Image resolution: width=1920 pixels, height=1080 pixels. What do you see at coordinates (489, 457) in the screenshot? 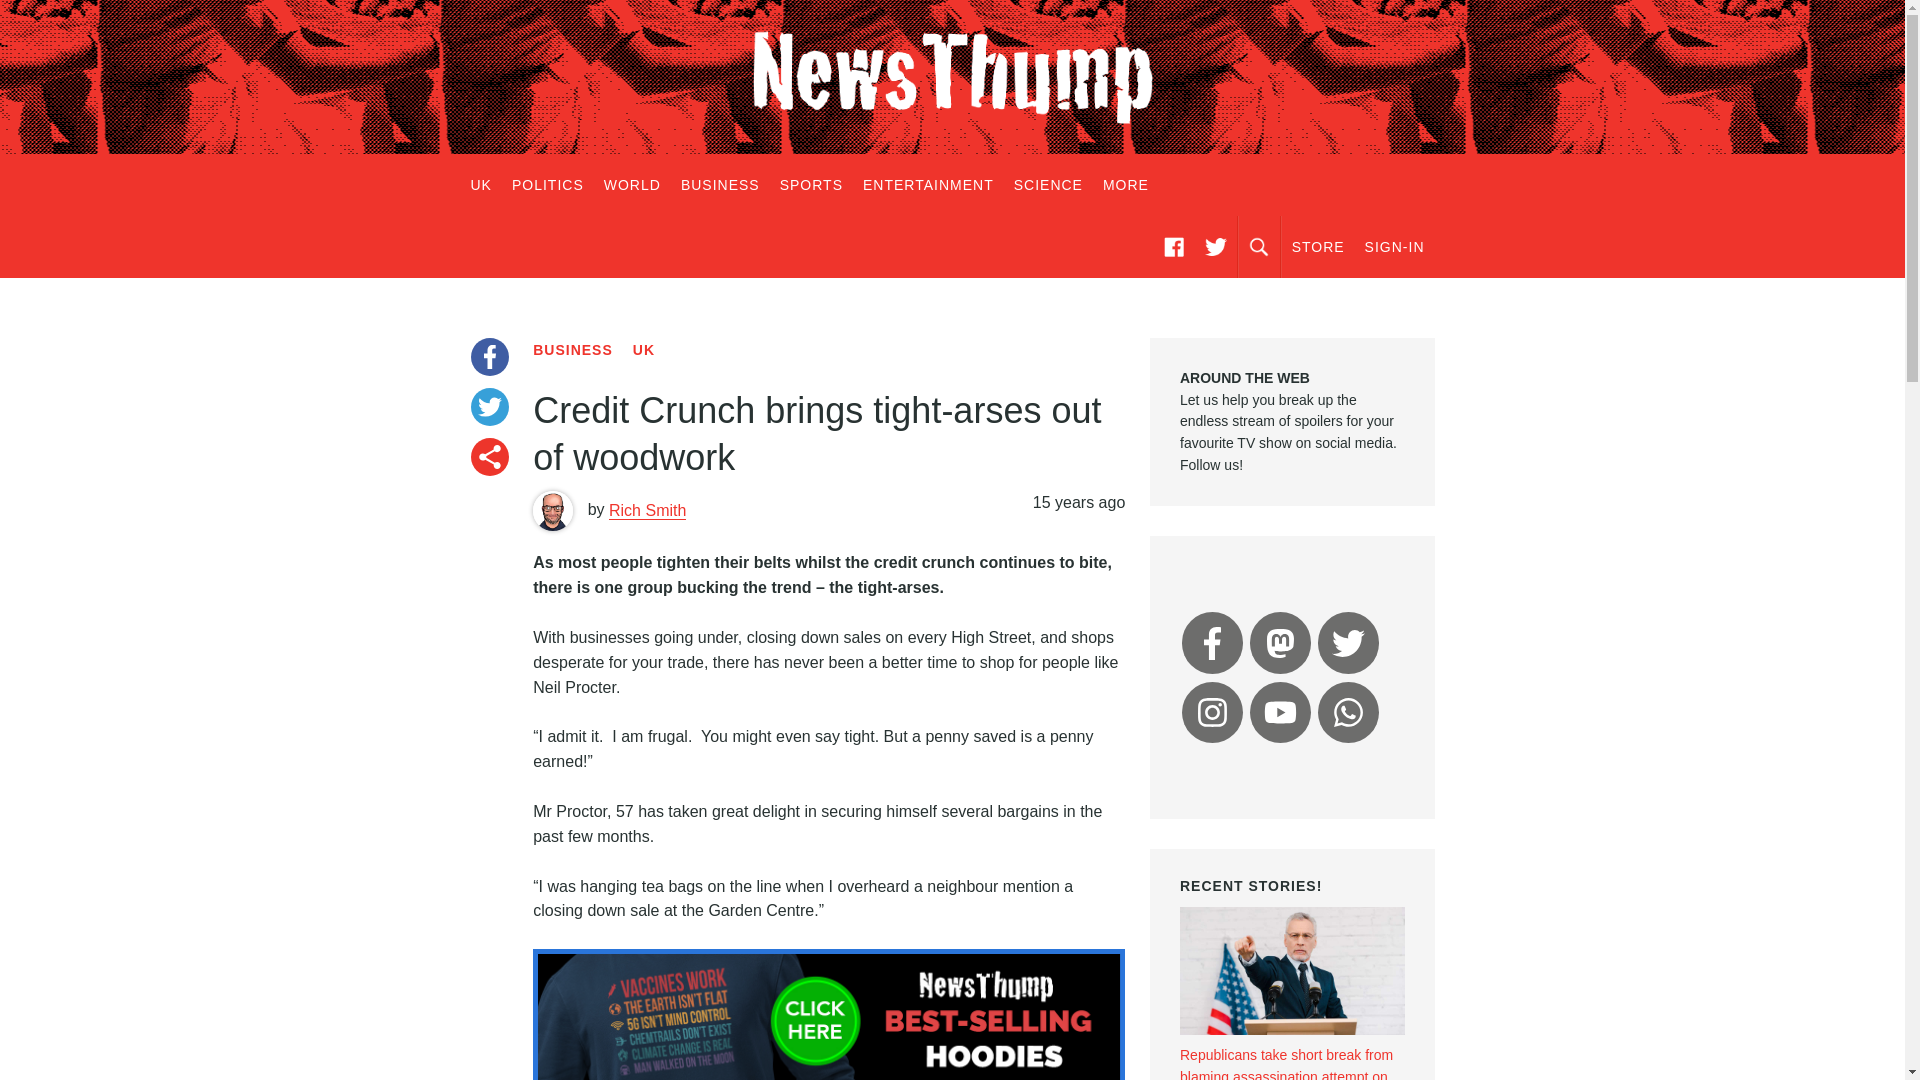
I see `Share by email` at bounding box center [489, 457].